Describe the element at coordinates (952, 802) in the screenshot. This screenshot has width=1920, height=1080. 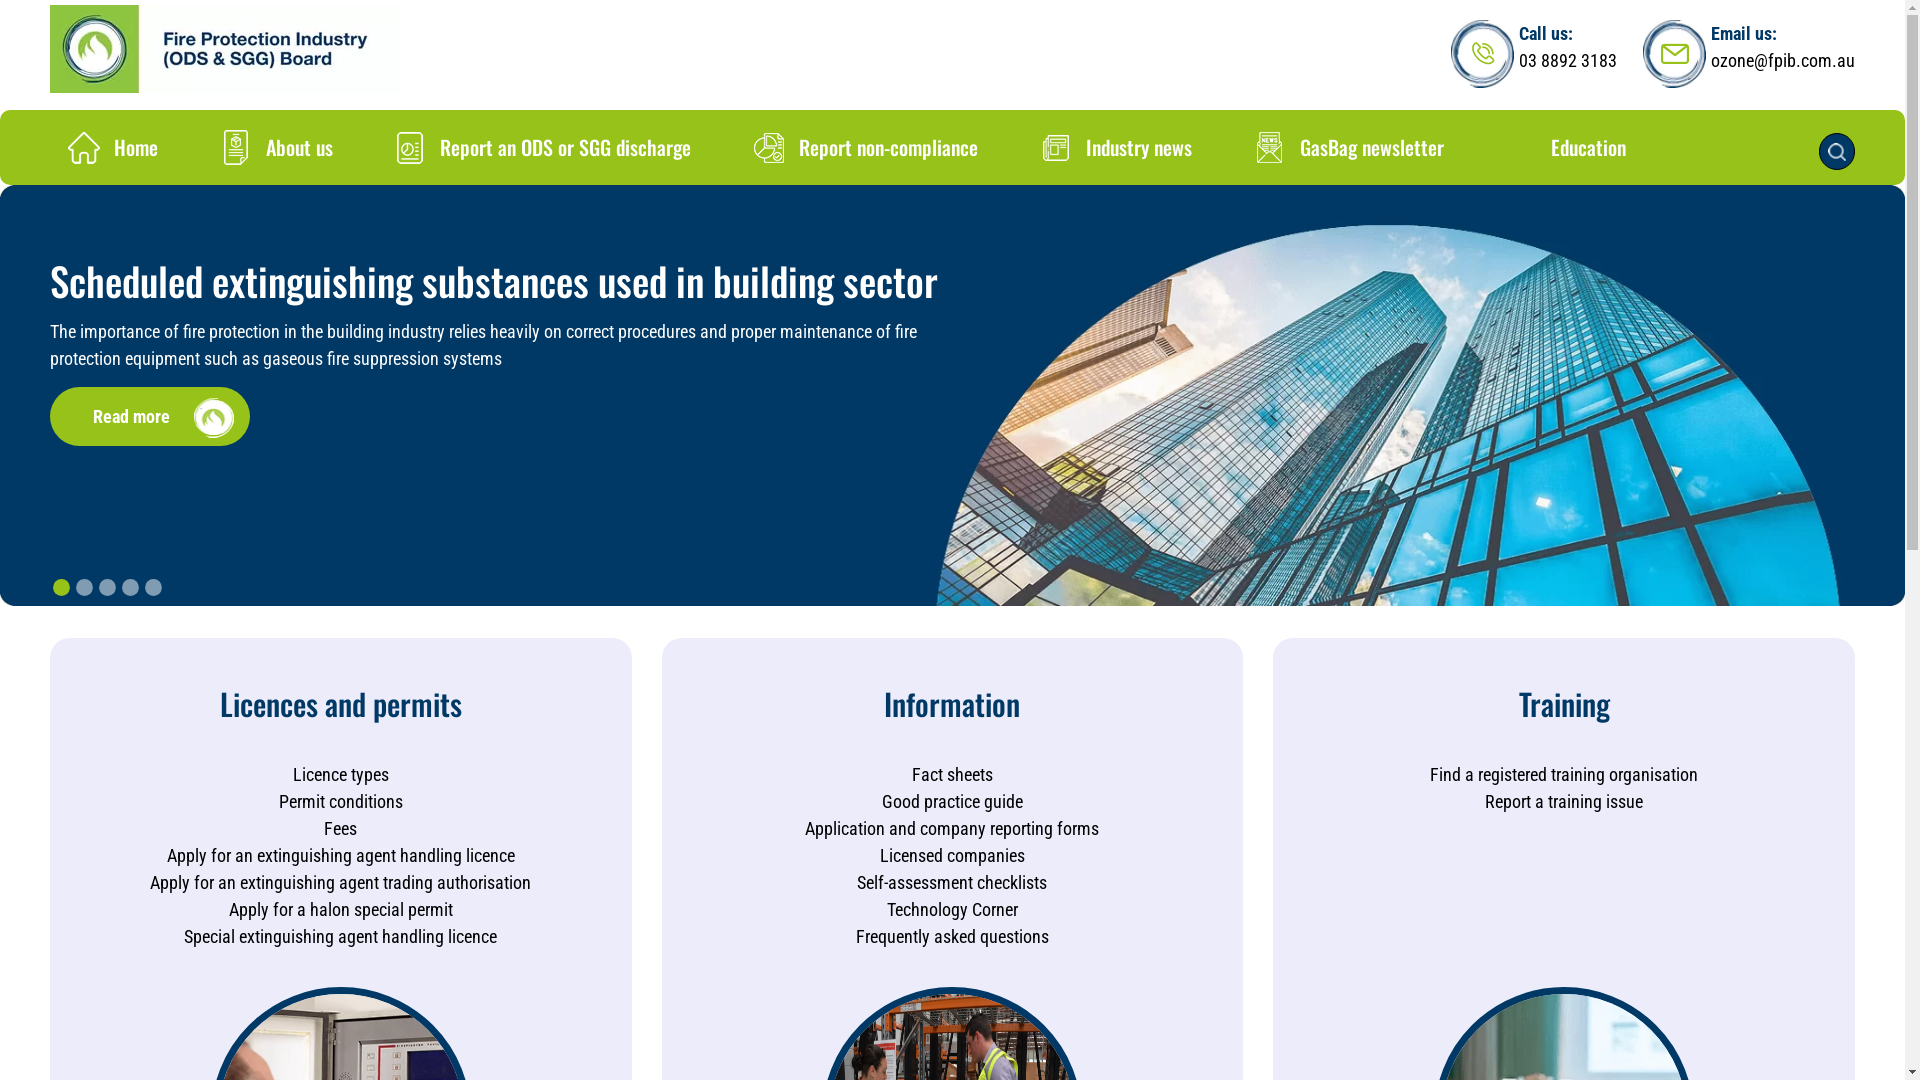
I see `Good practice guide` at that location.